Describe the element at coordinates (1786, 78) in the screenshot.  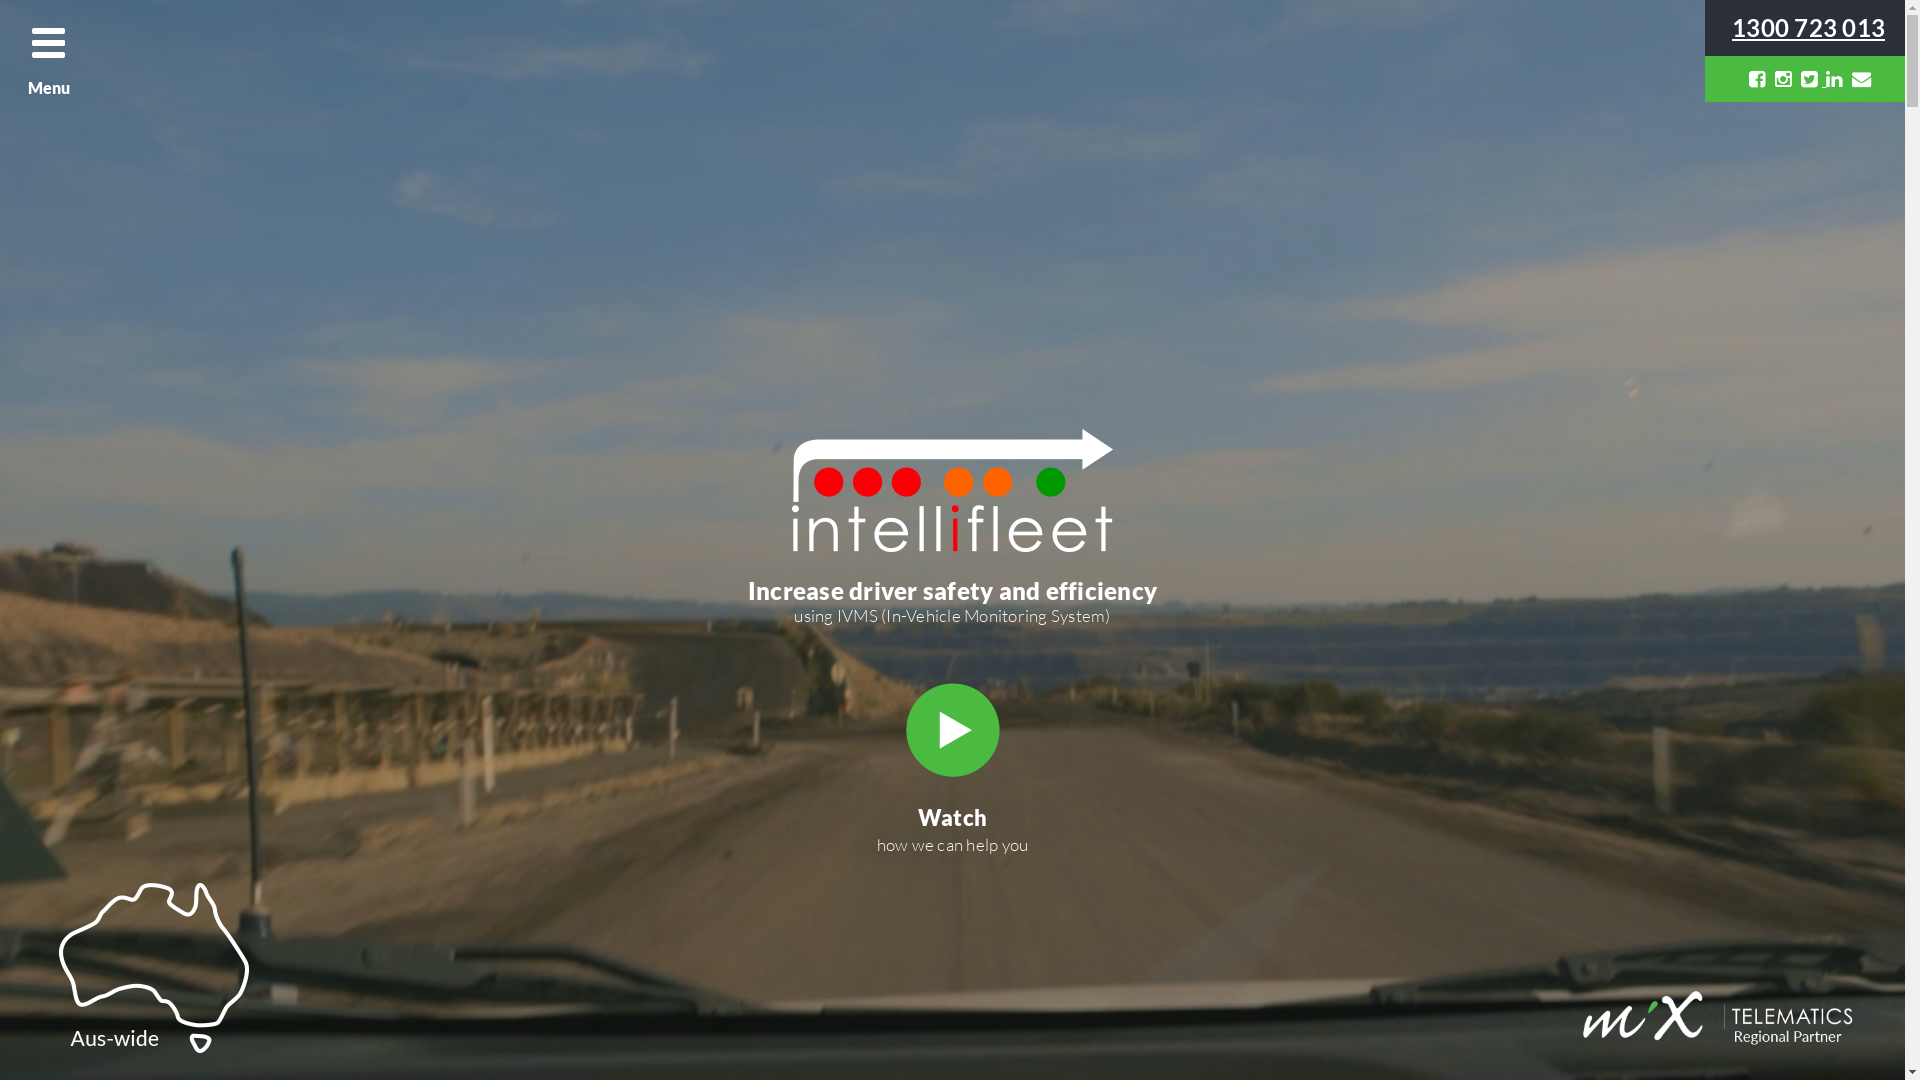
I see ` ` at that location.